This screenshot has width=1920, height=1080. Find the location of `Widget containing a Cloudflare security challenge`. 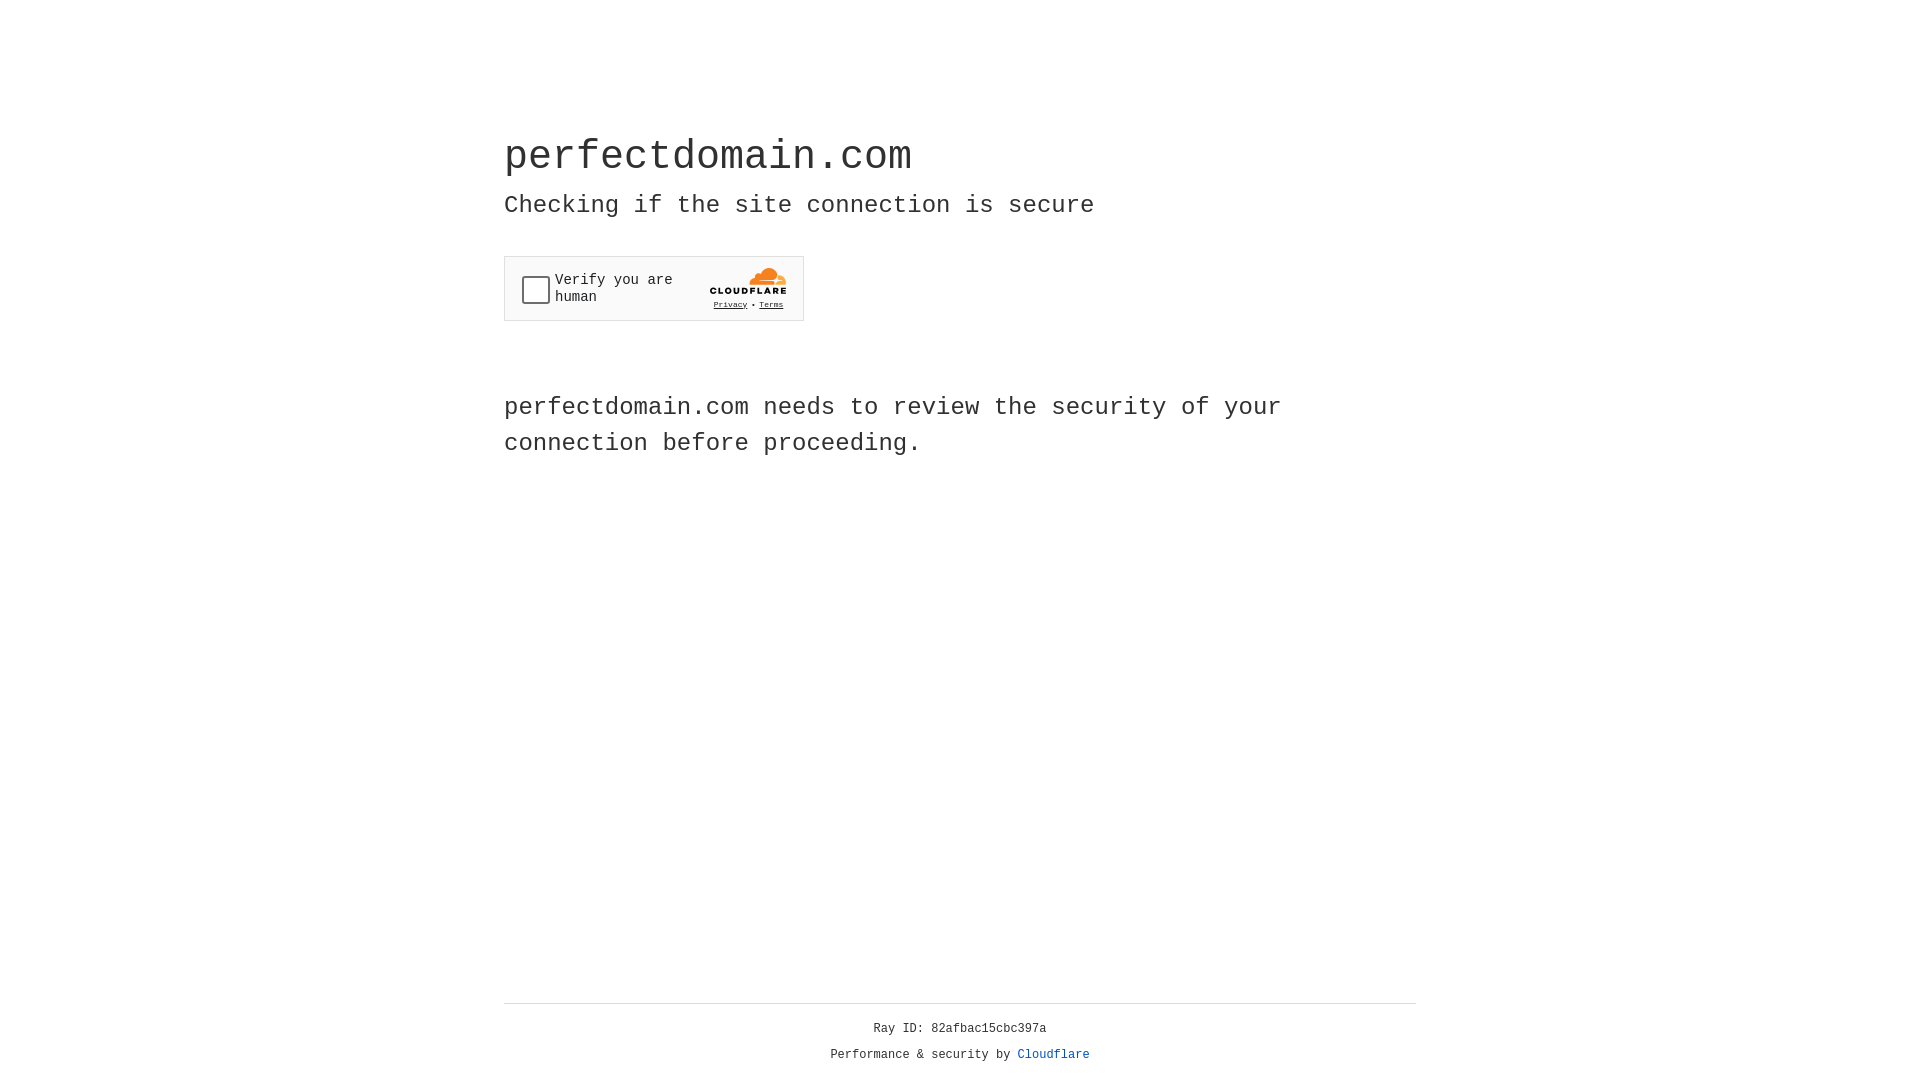

Widget containing a Cloudflare security challenge is located at coordinates (654, 288).